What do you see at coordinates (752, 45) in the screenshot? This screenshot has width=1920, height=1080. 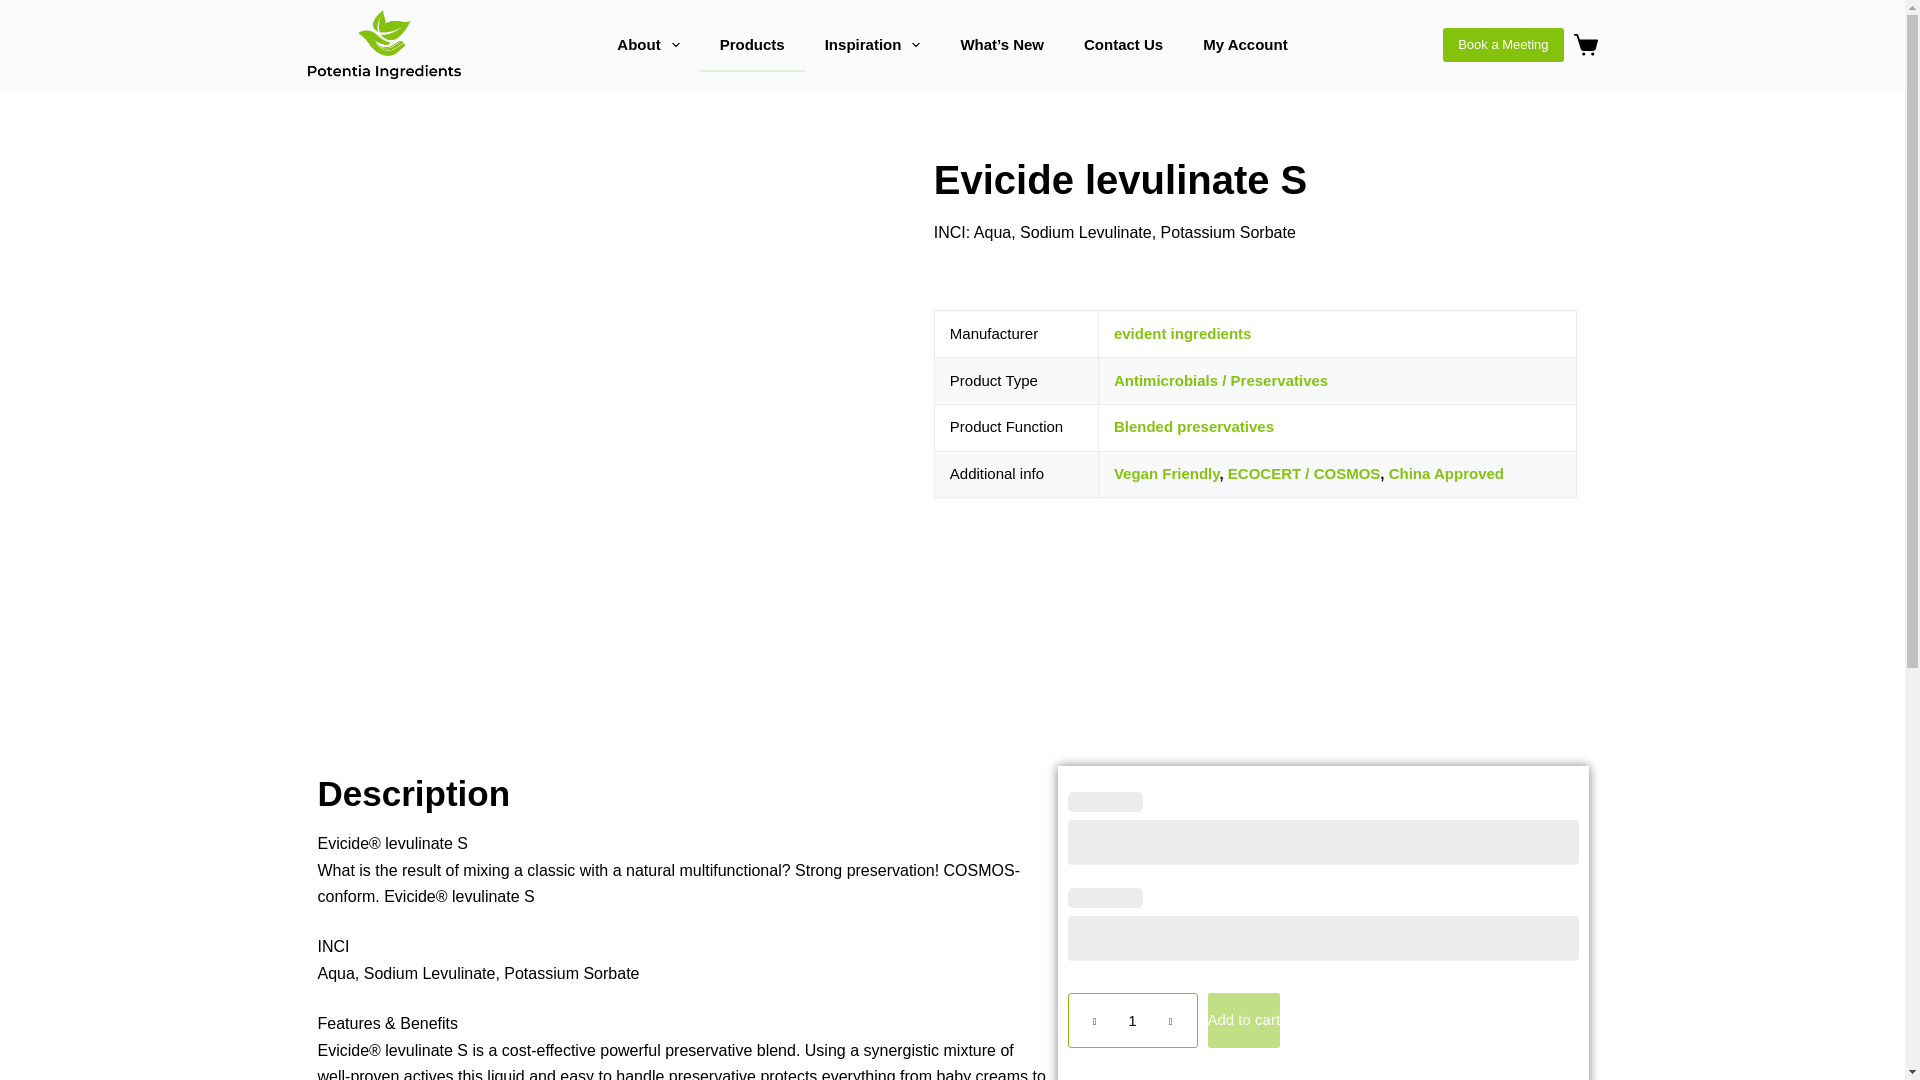 I see `Products` at bounding box center [752, 45].